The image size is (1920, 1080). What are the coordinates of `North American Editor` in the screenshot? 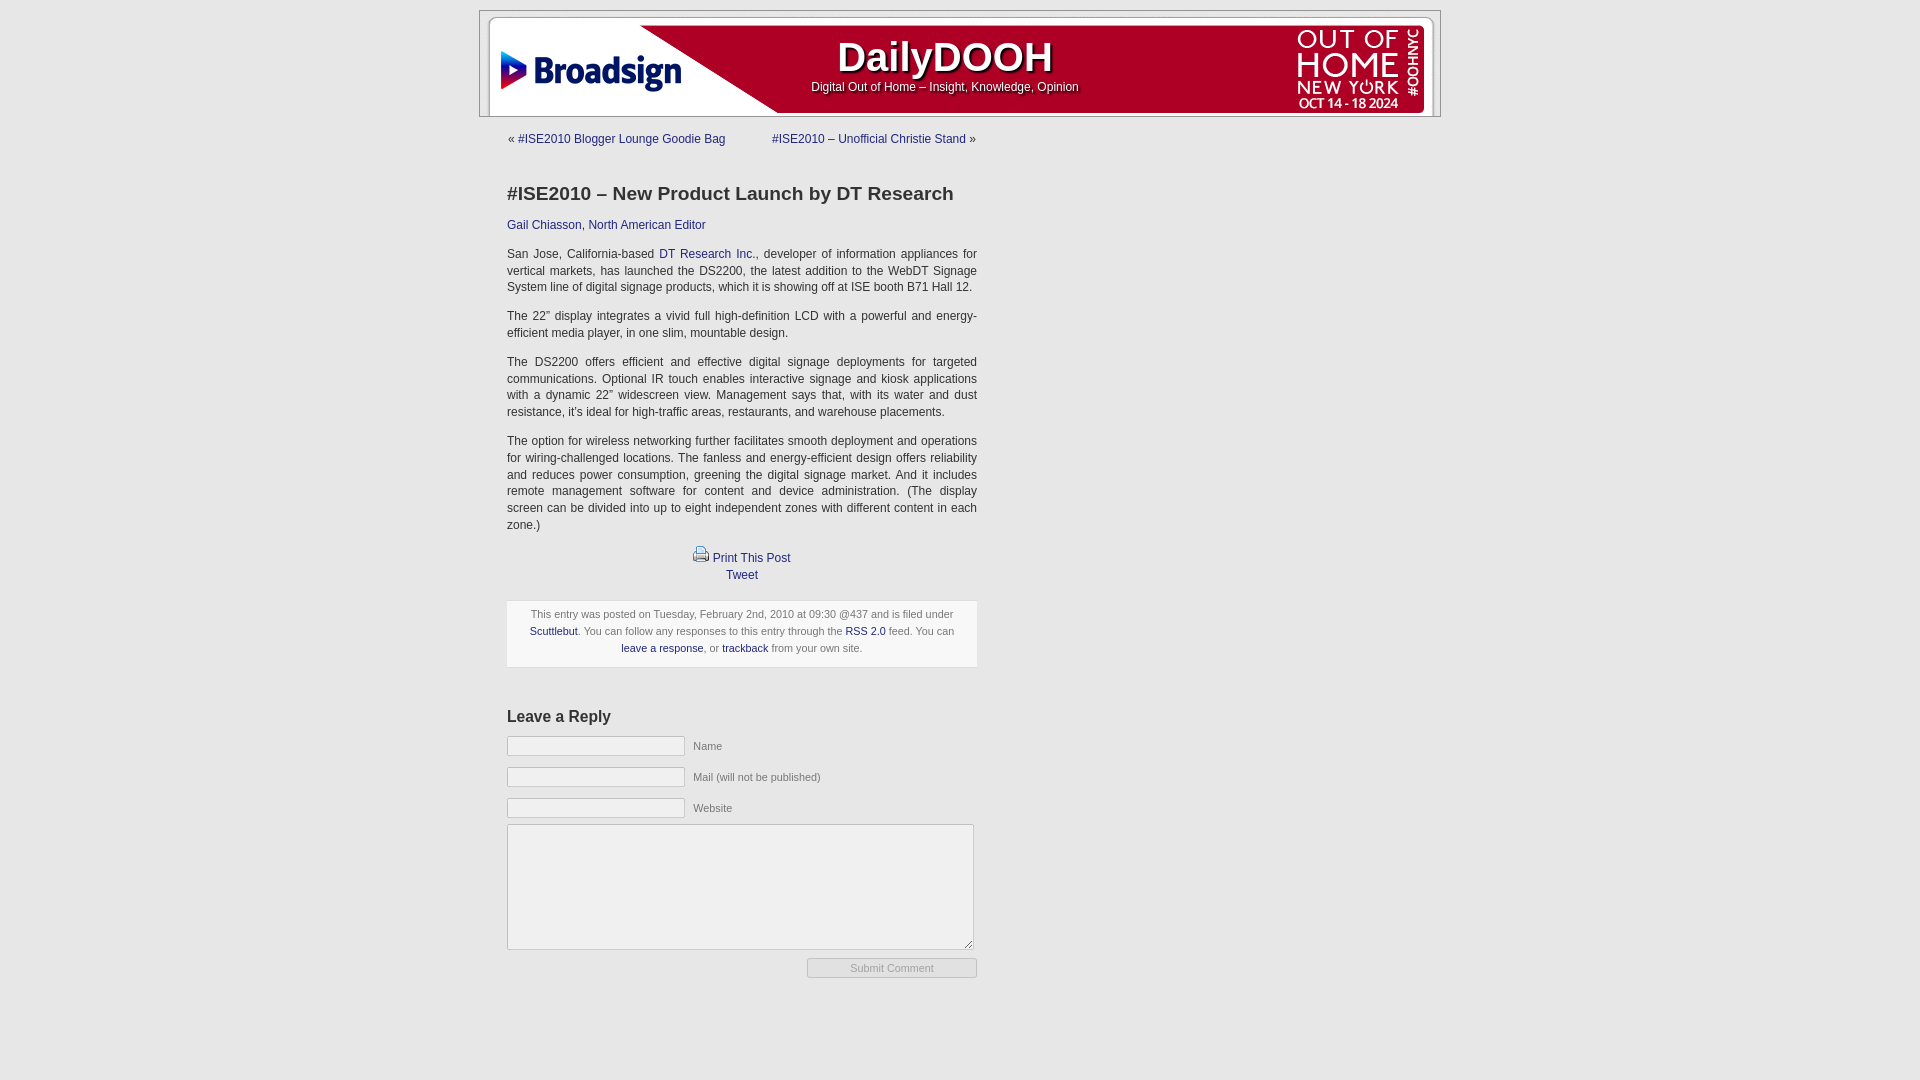 It's located at (646, 225).